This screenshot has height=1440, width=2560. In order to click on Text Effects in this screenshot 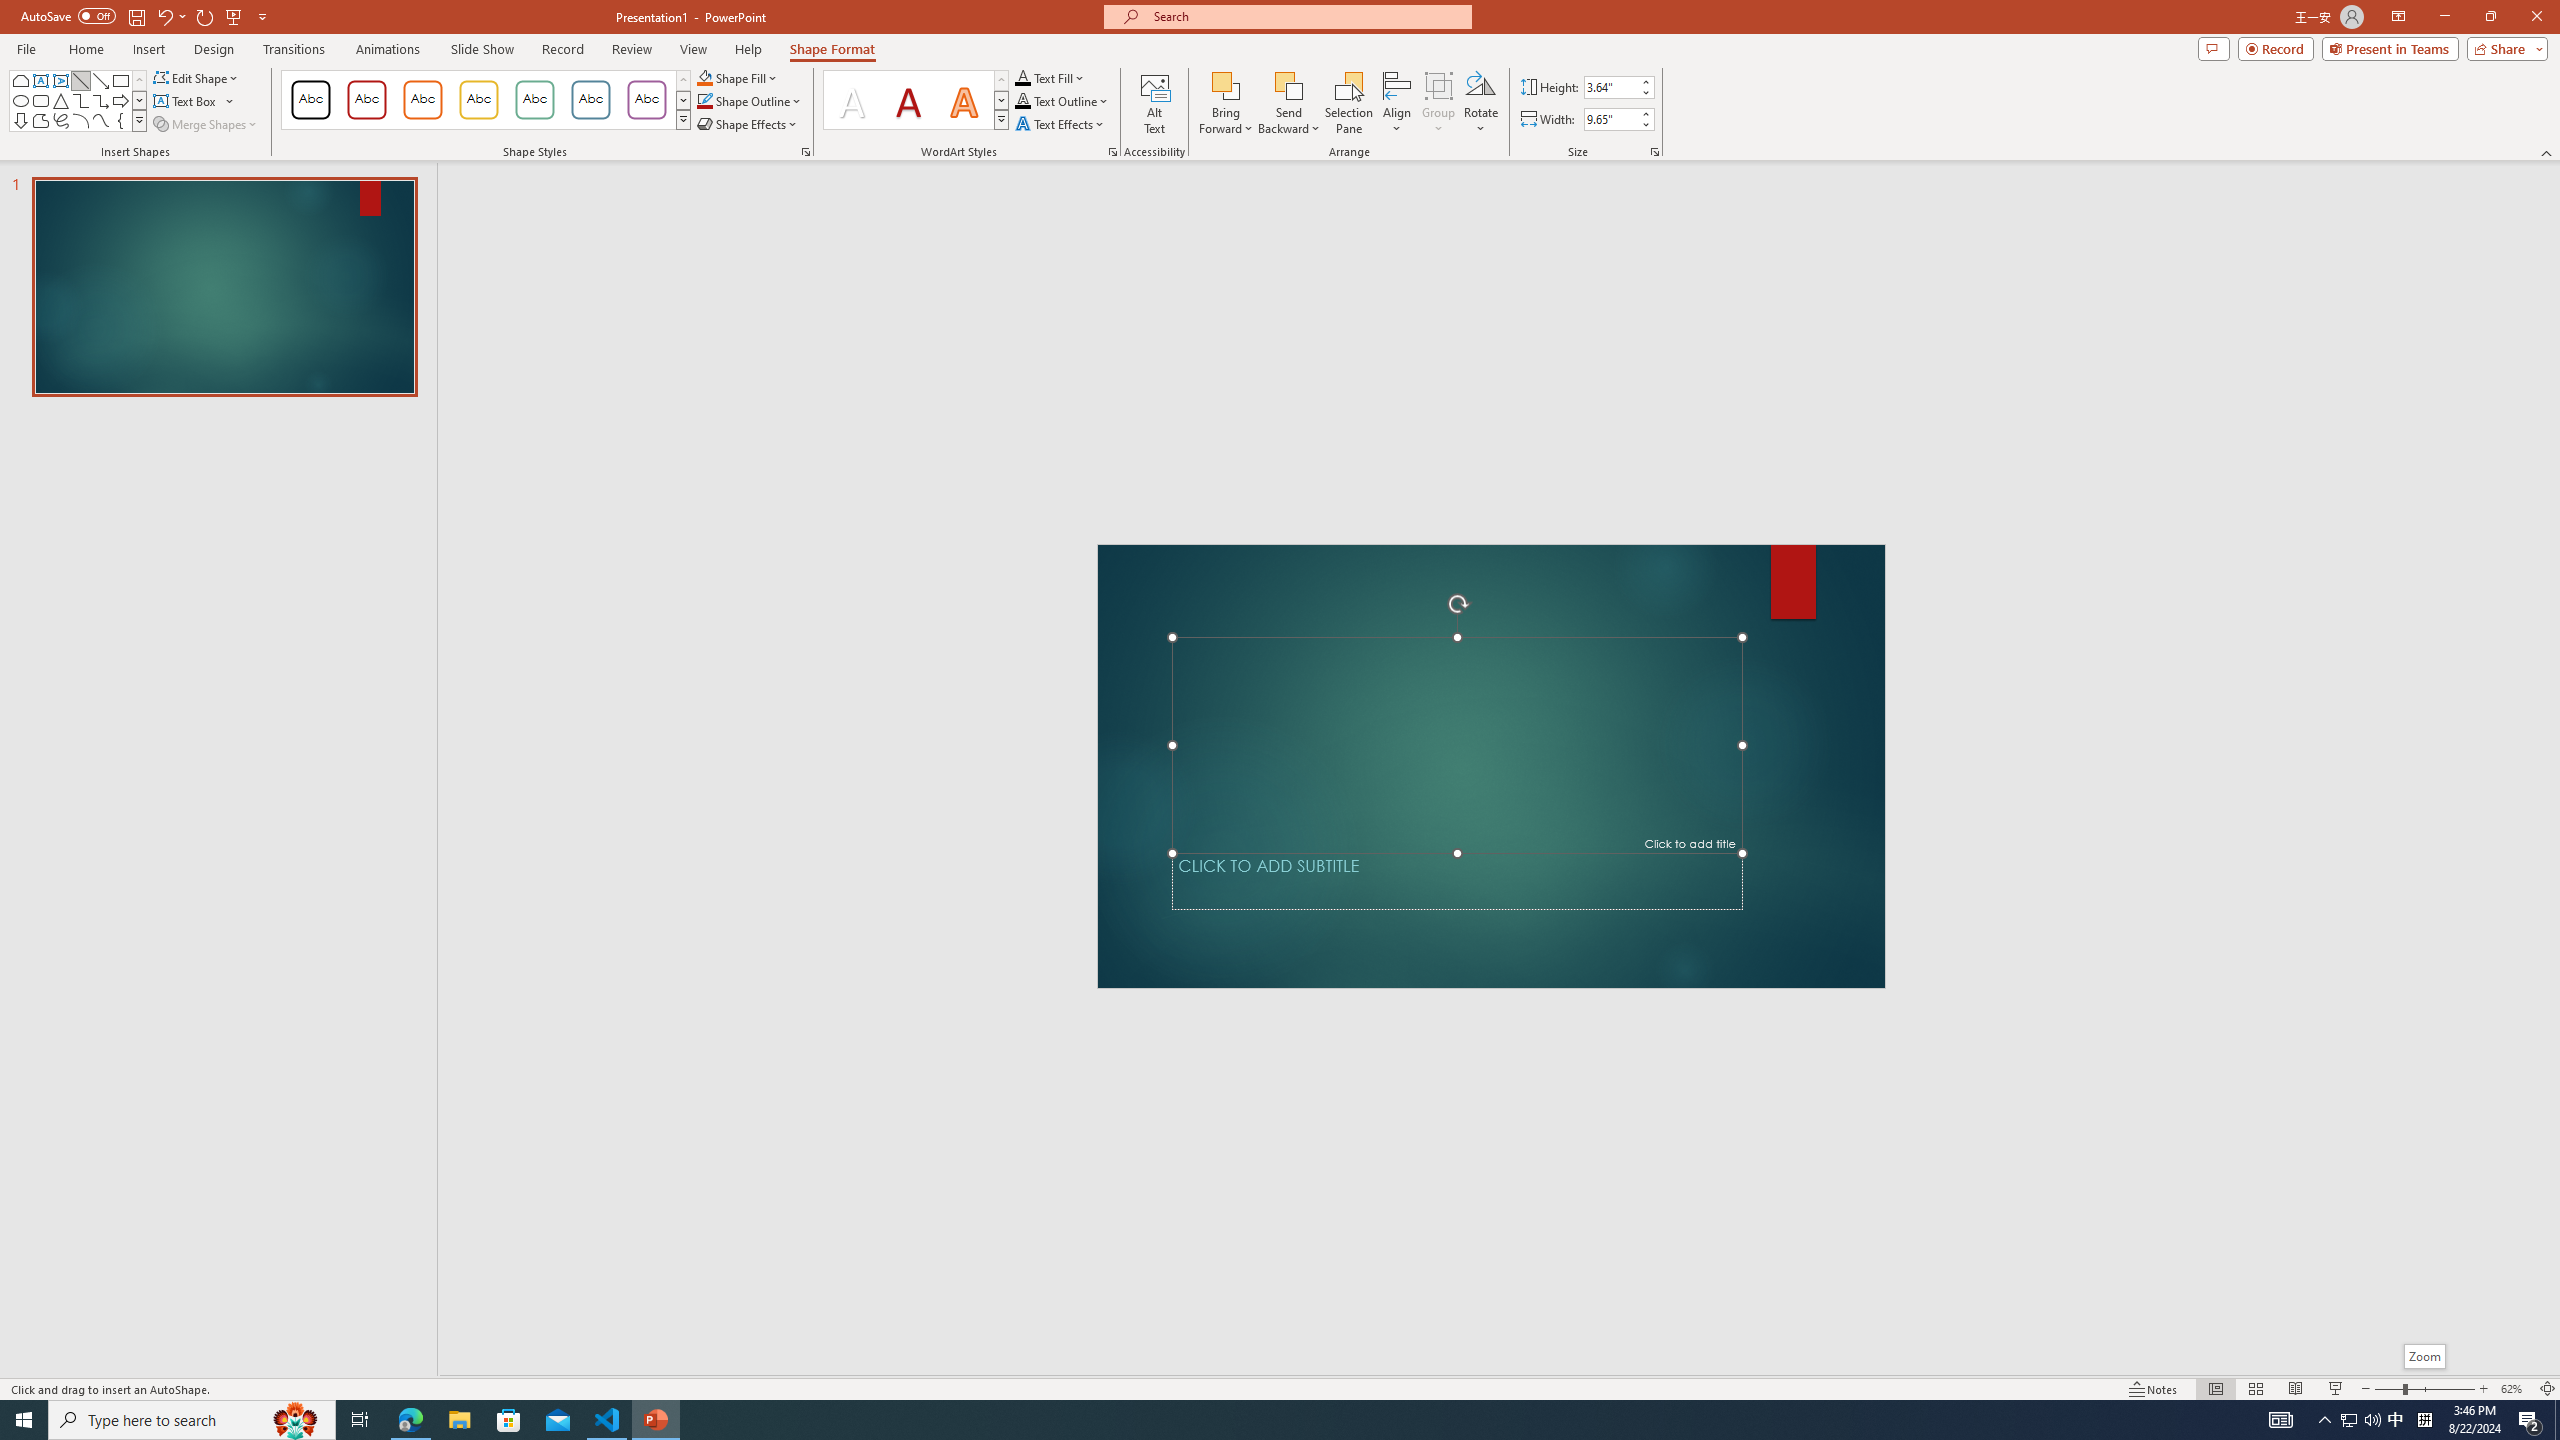, I will do `click(1061, 124)`.